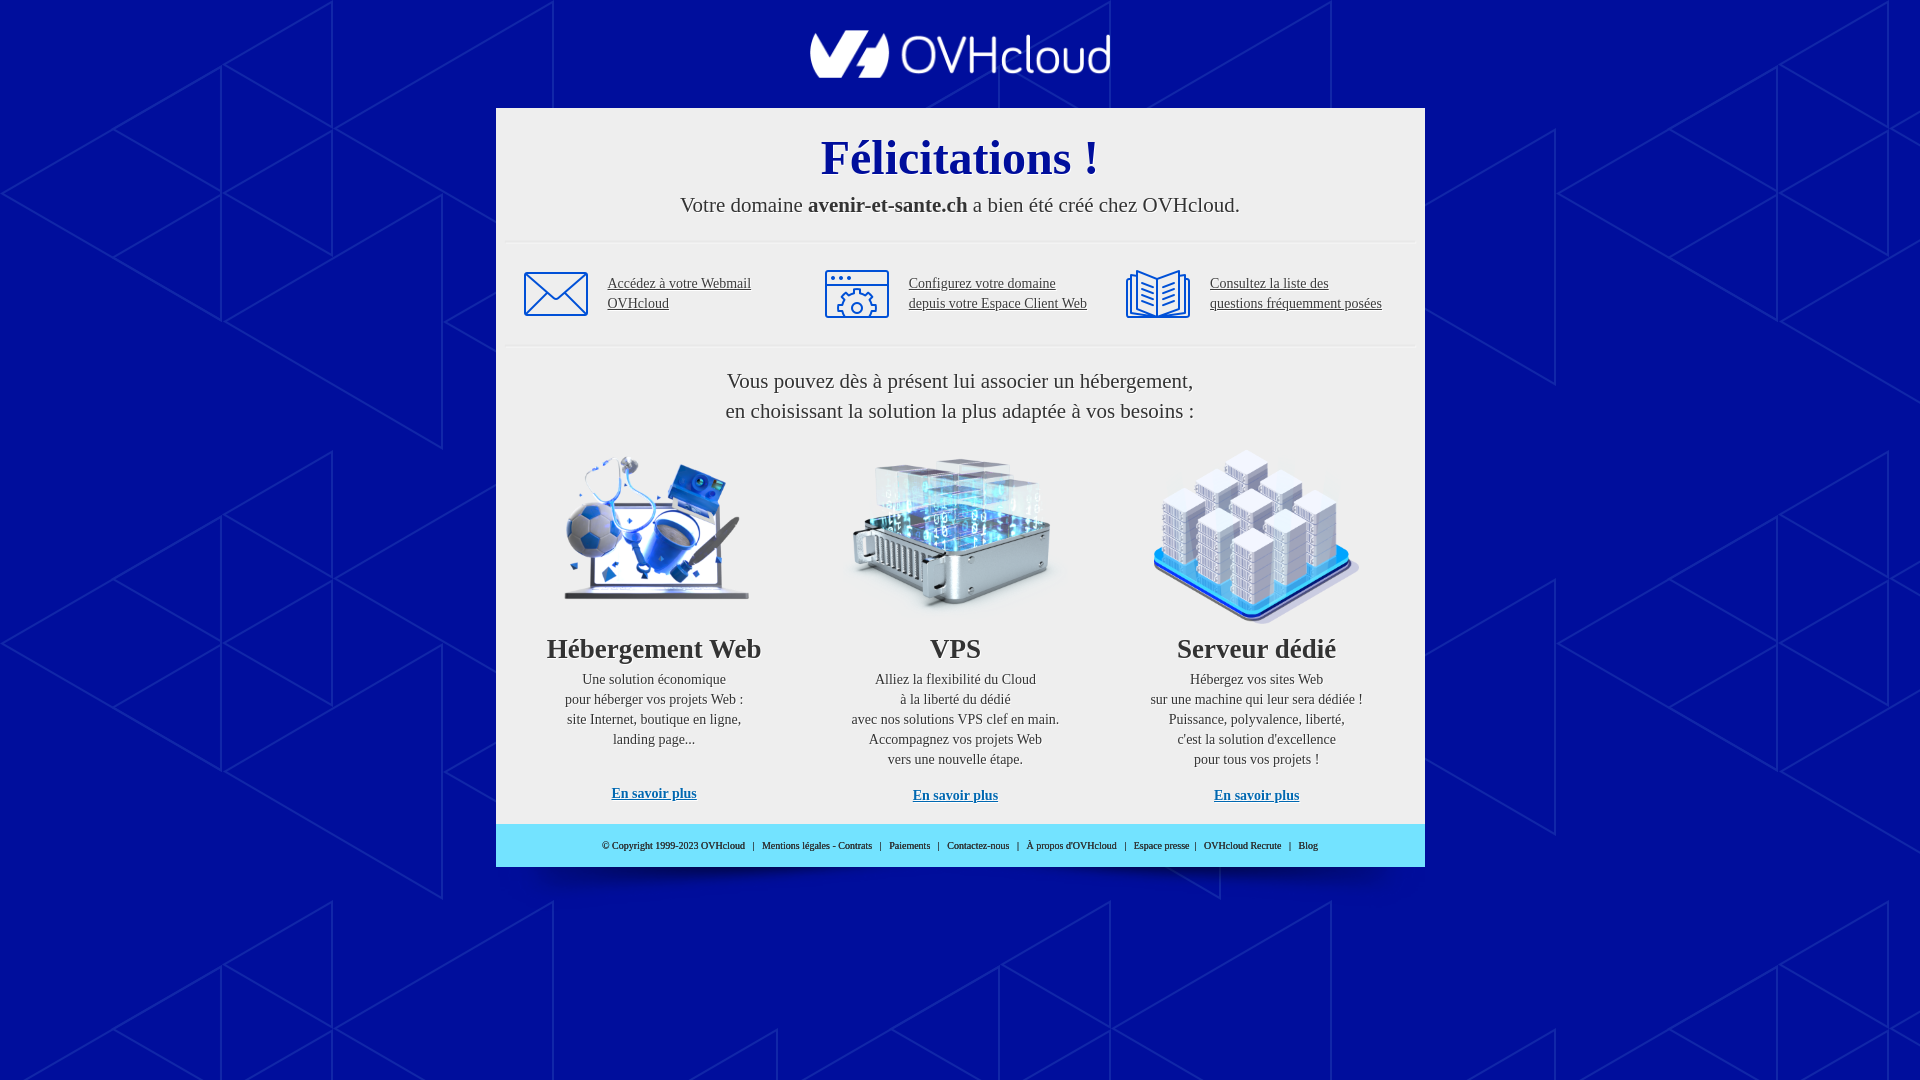 The width and height of the screenshot is (1920, 1080). Describe the element at coordinates (956, 796) in the screenshot. I see `En savoir plus` at that location.